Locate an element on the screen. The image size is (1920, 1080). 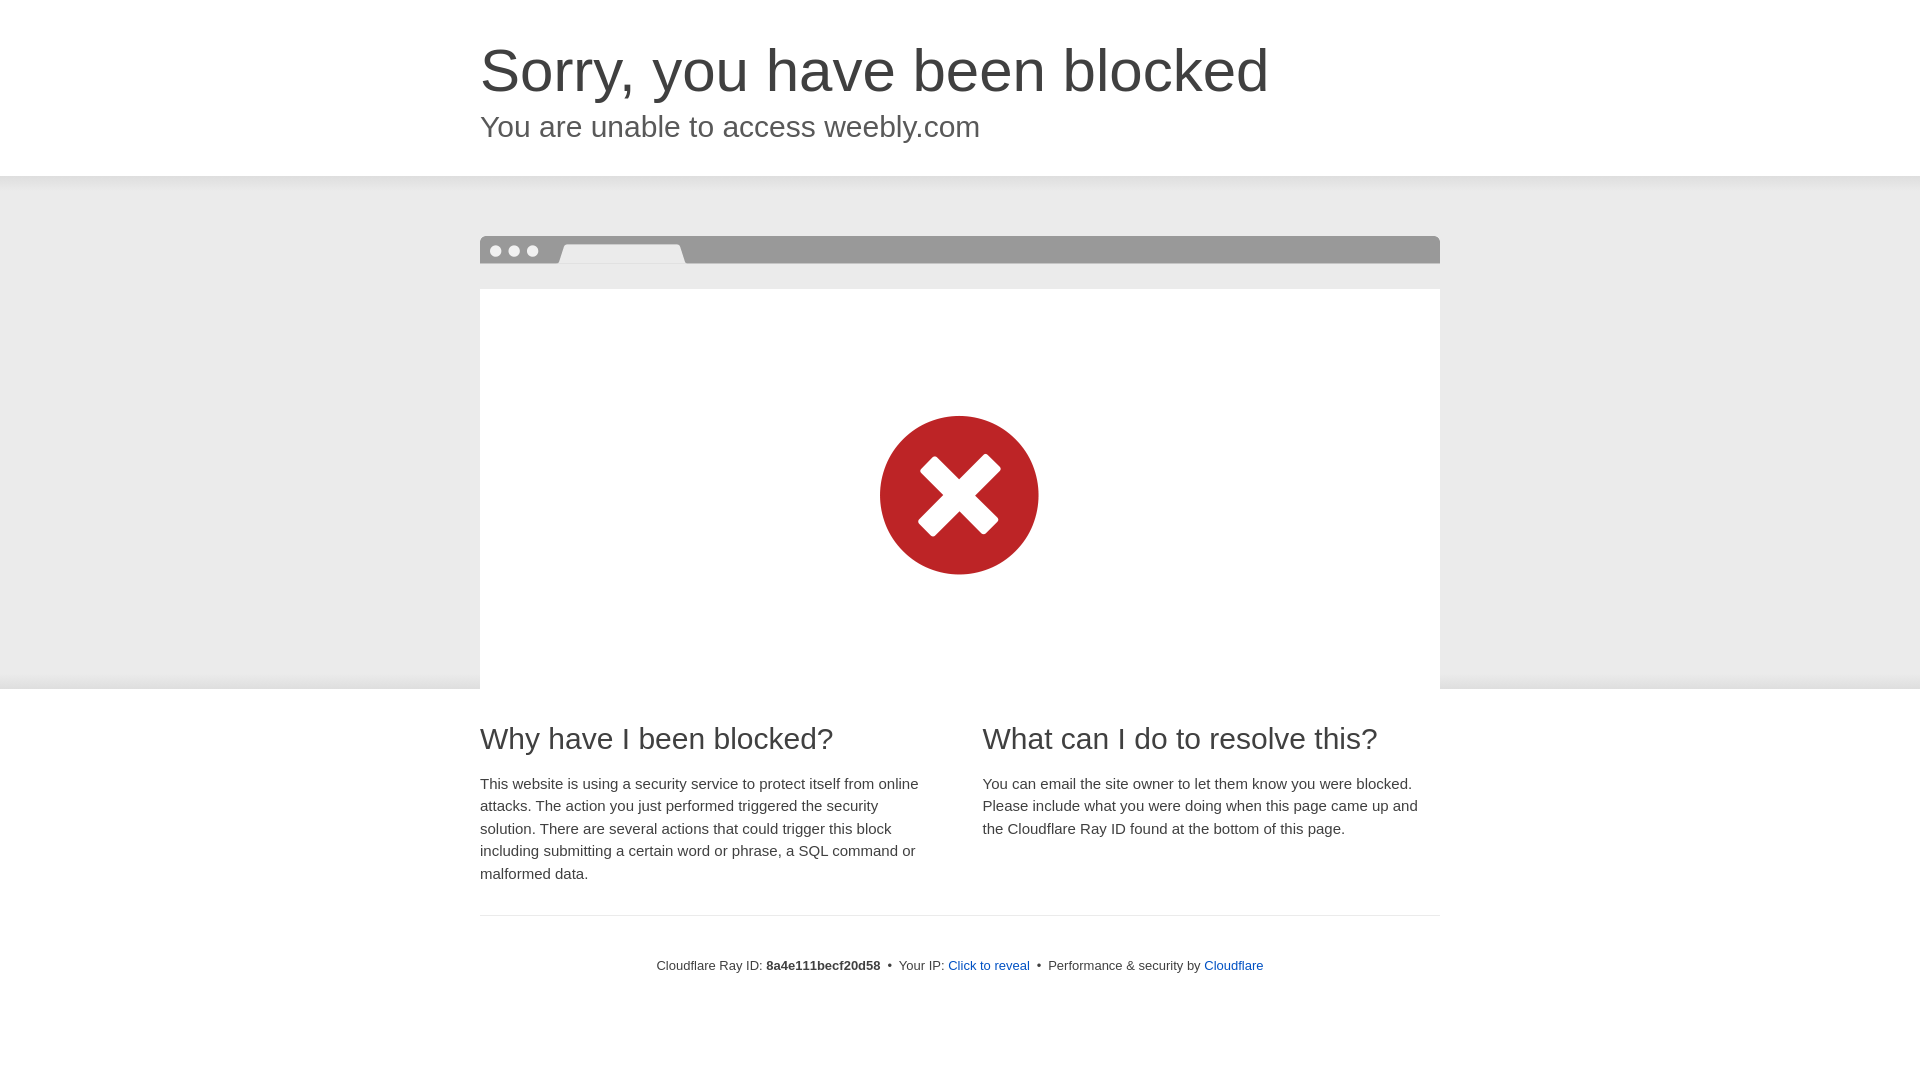
Click to reveal is located at coordinates (988, 966).